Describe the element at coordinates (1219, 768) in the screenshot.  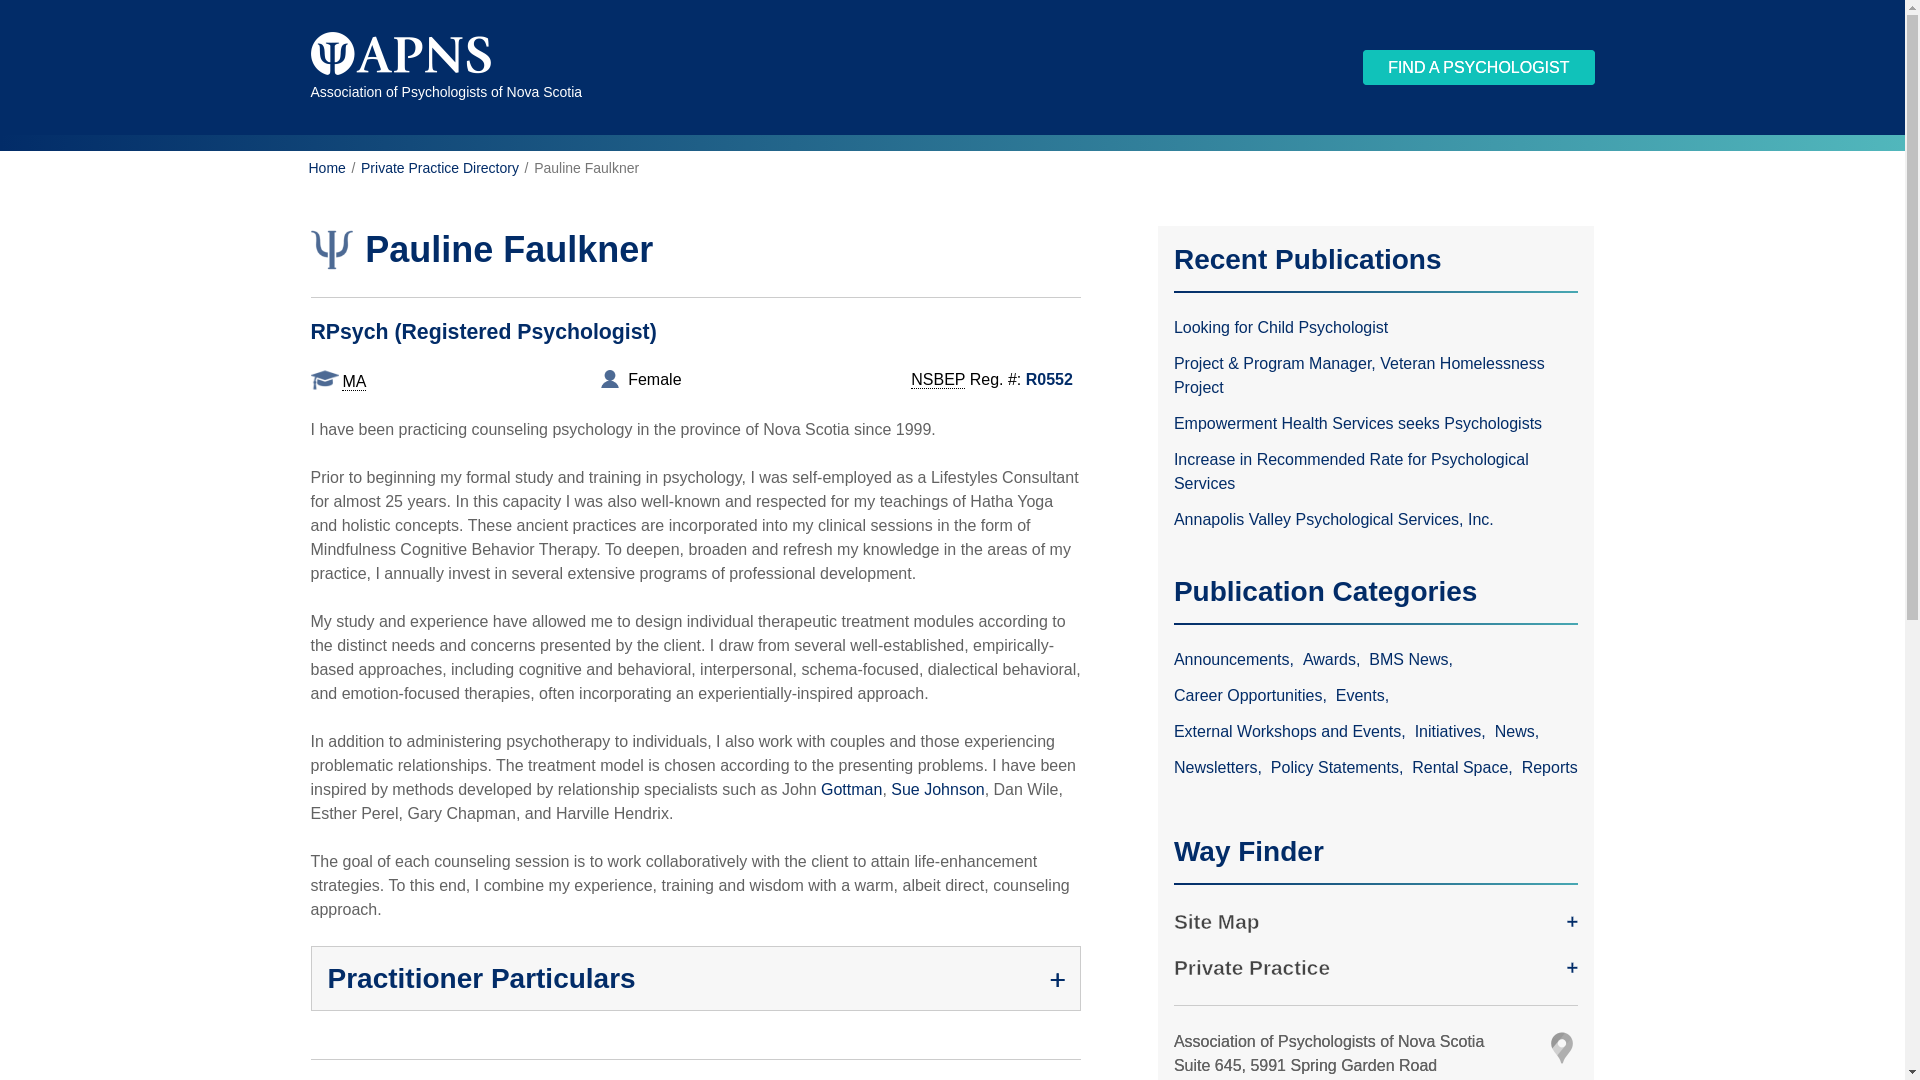
I see `Newsletters` at that location.